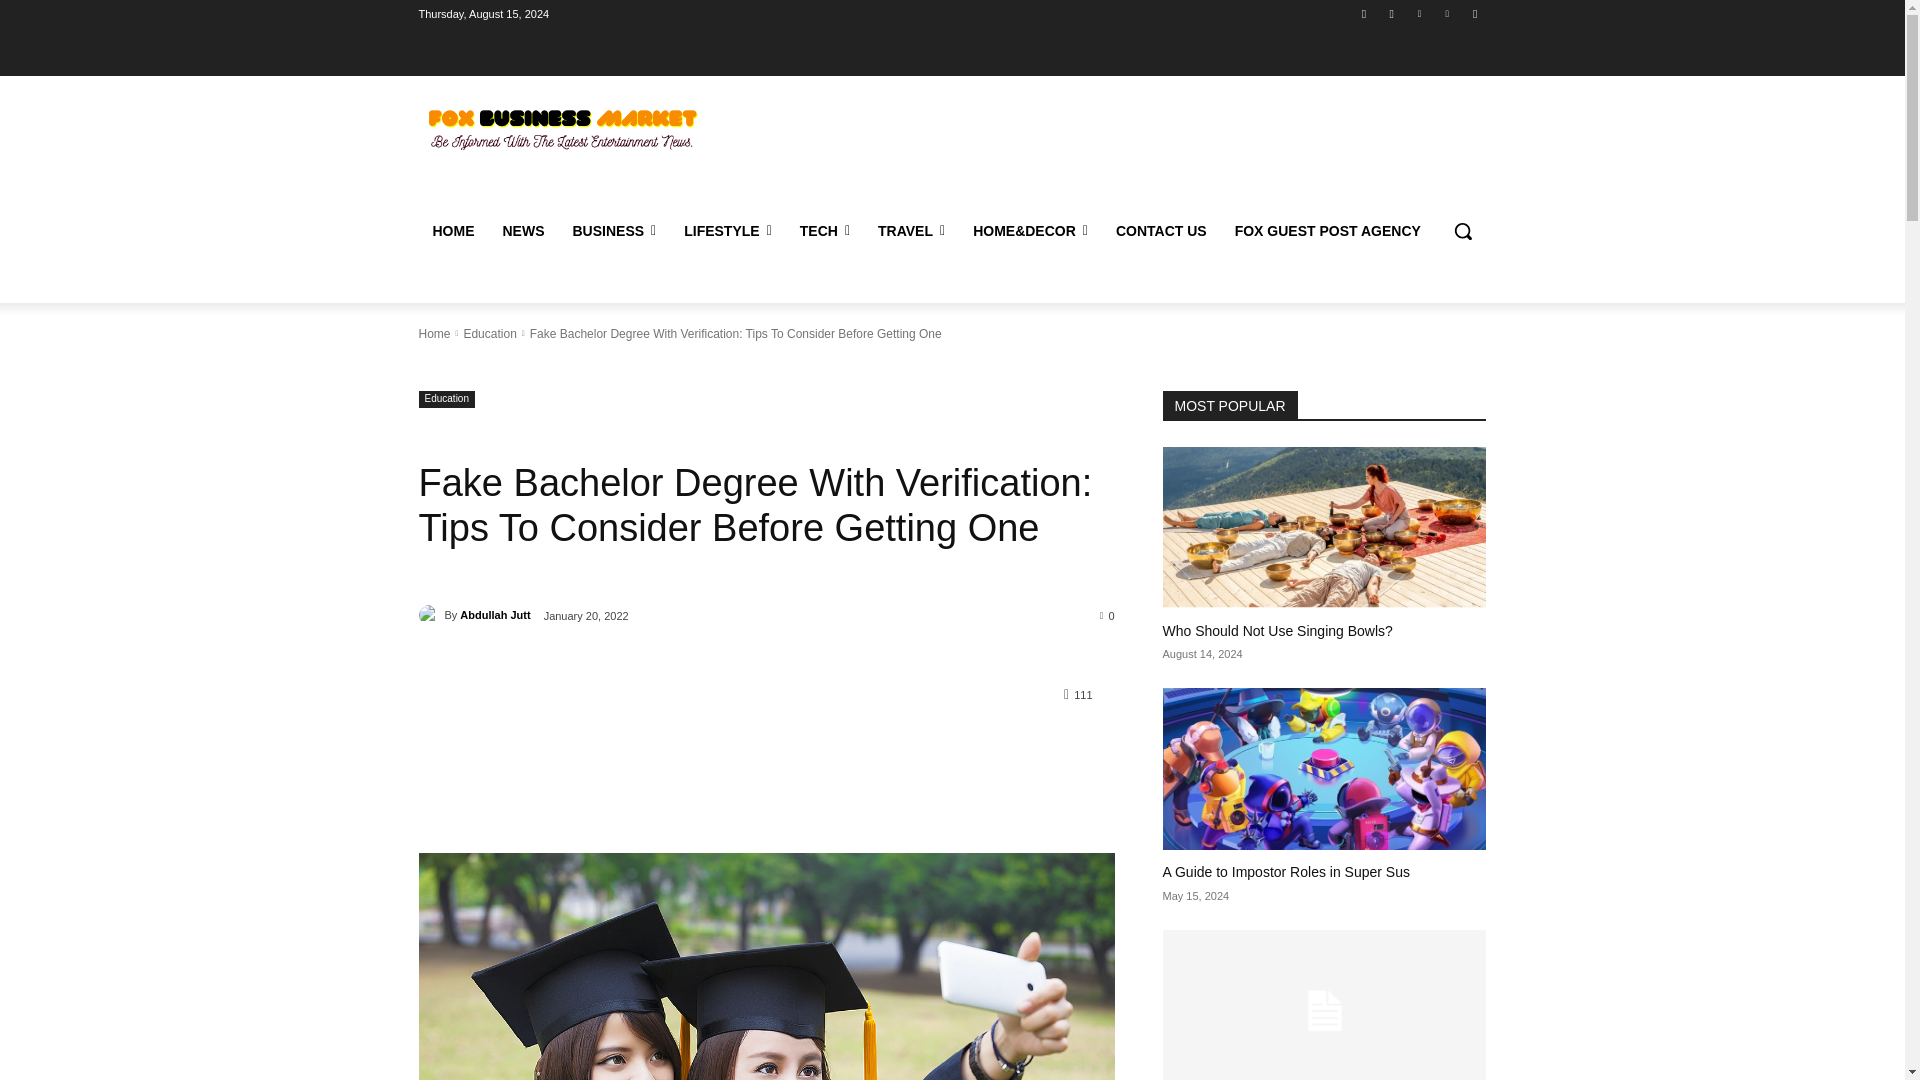 The image size is (1920, 1080). I want to click on FOX GUEST POST AGENCY, so click(1328, 230).